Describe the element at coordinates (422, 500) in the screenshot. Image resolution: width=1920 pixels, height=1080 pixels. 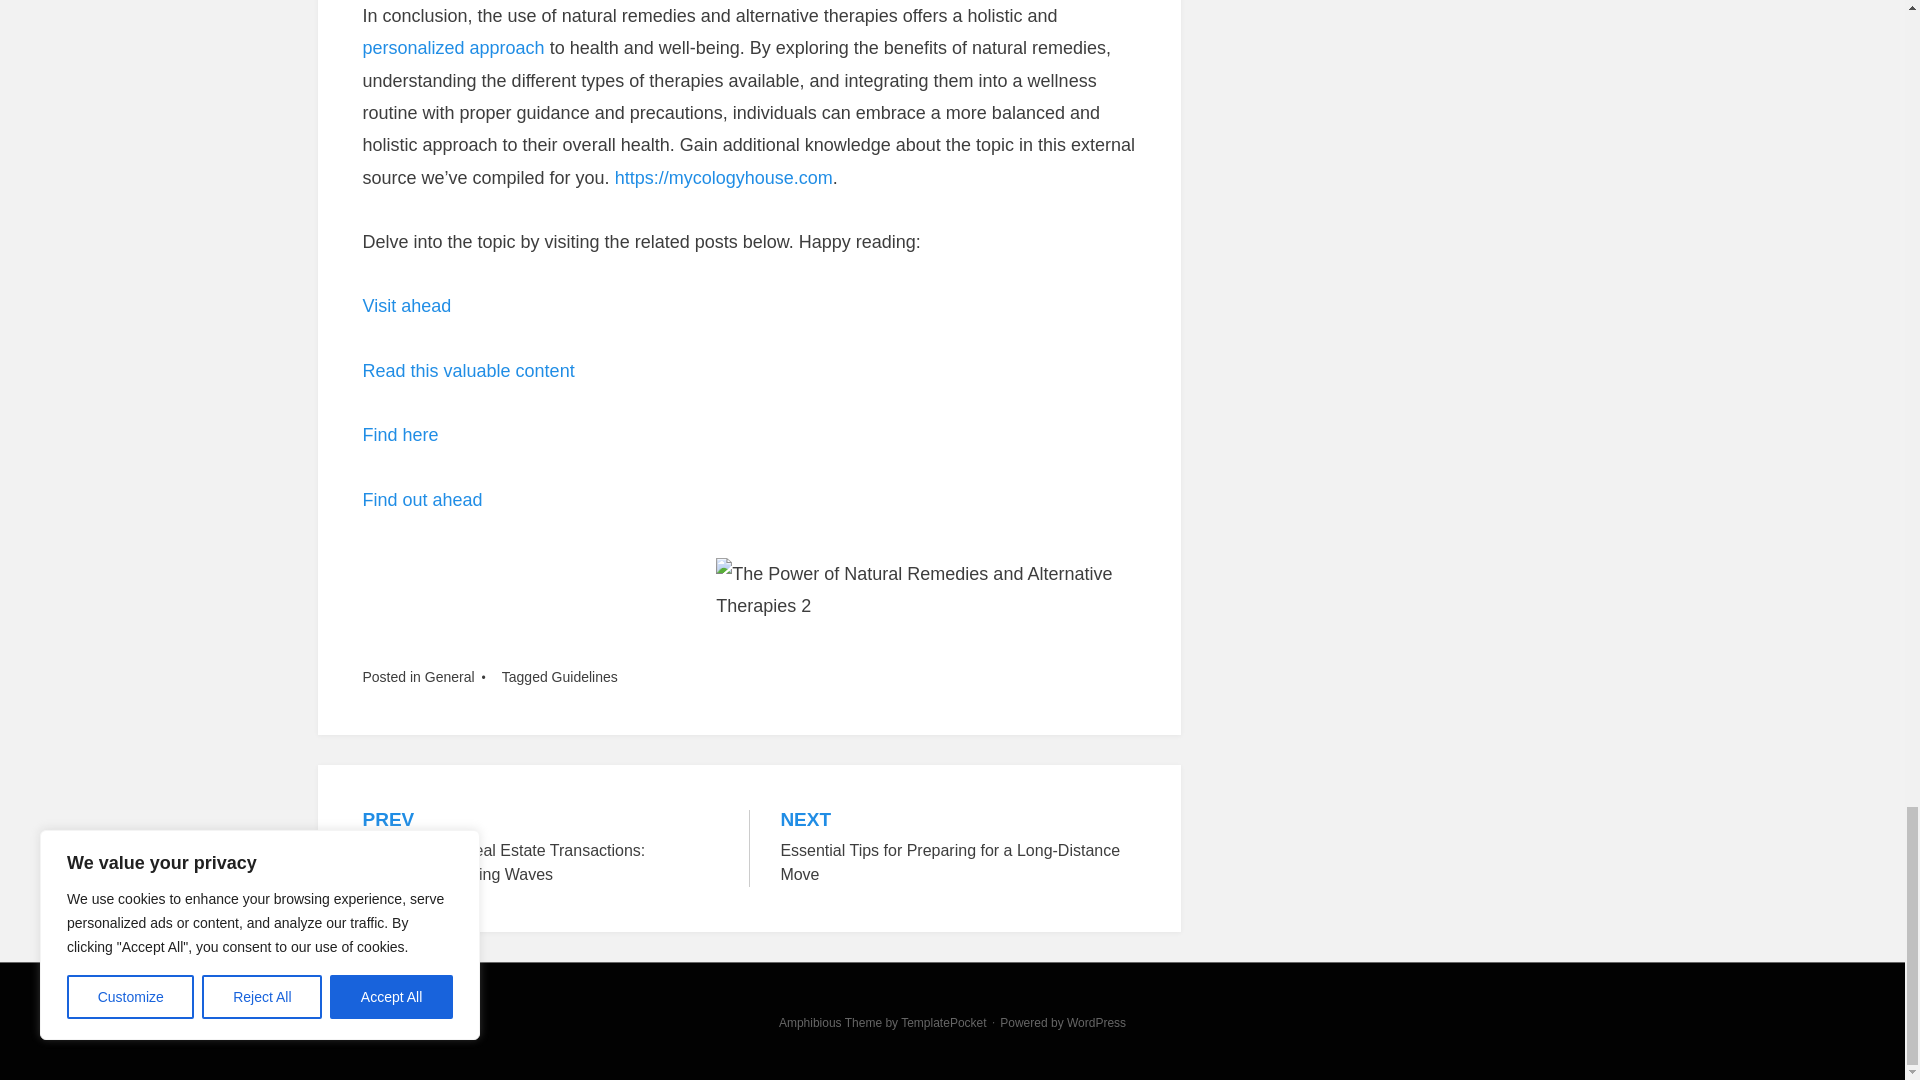
I see `Find out ahead` at that location.